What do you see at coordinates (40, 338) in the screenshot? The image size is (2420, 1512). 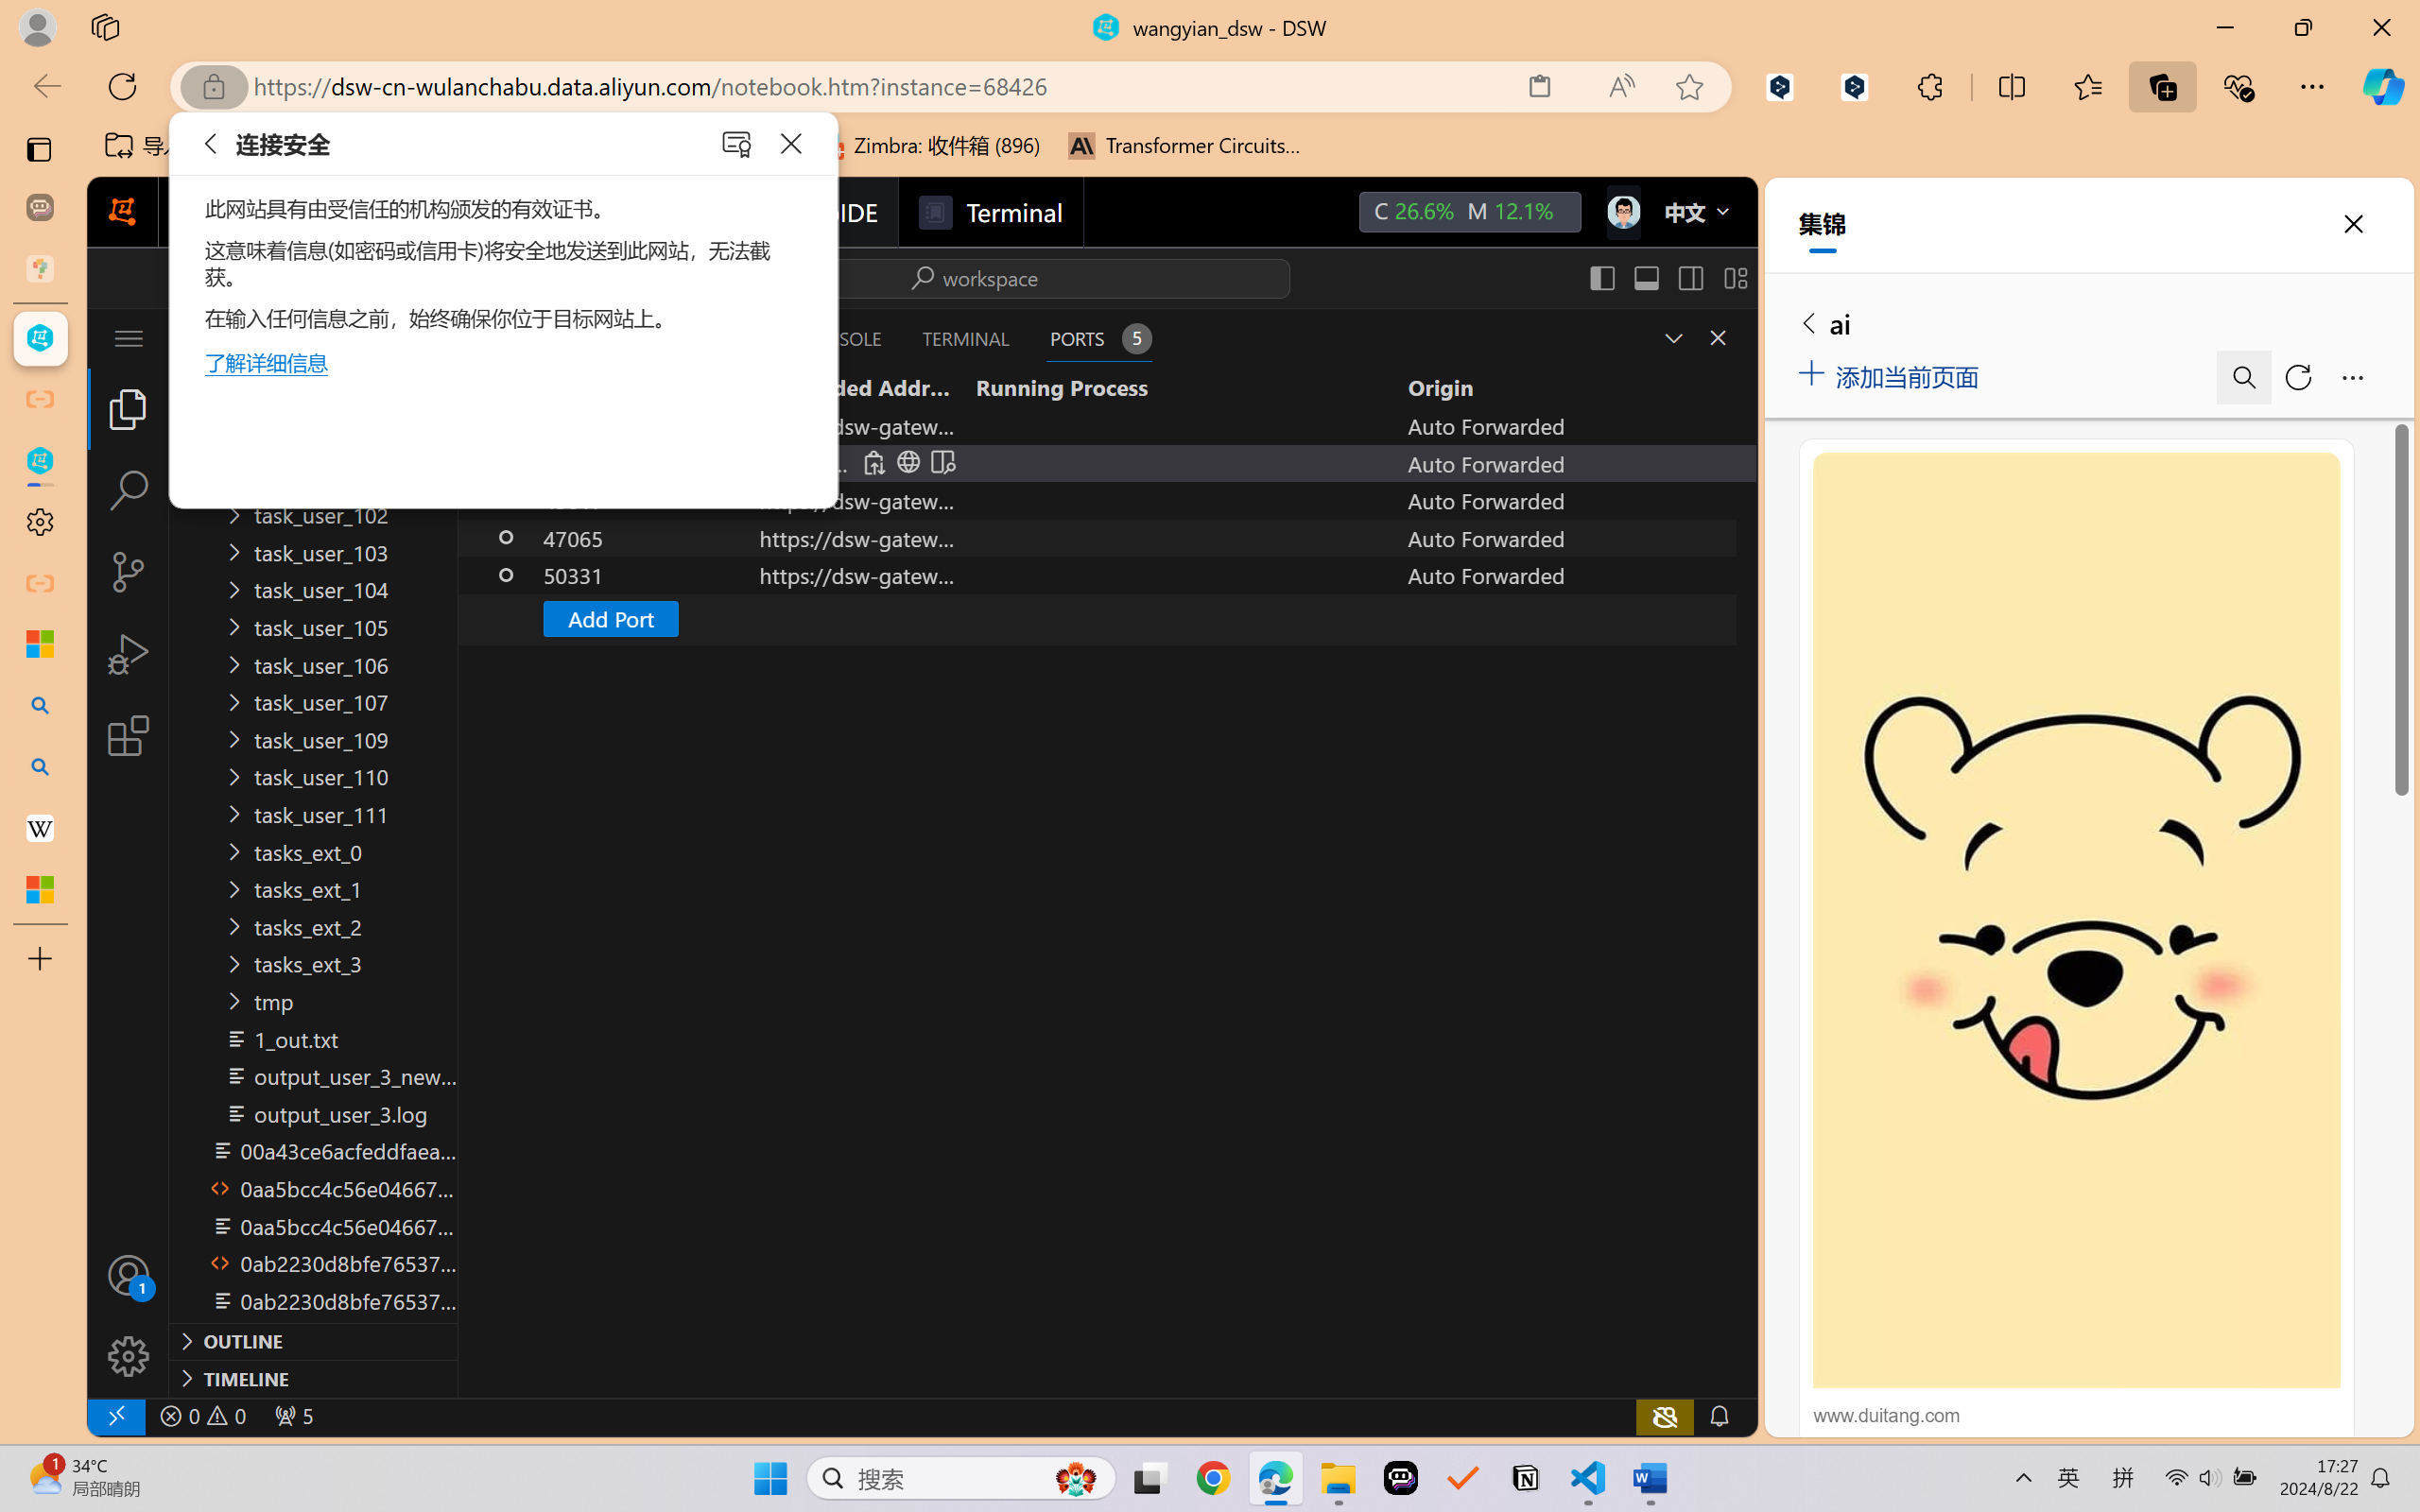 I see `wangyian_dsw - DSW` at bounding box center [40, 338].